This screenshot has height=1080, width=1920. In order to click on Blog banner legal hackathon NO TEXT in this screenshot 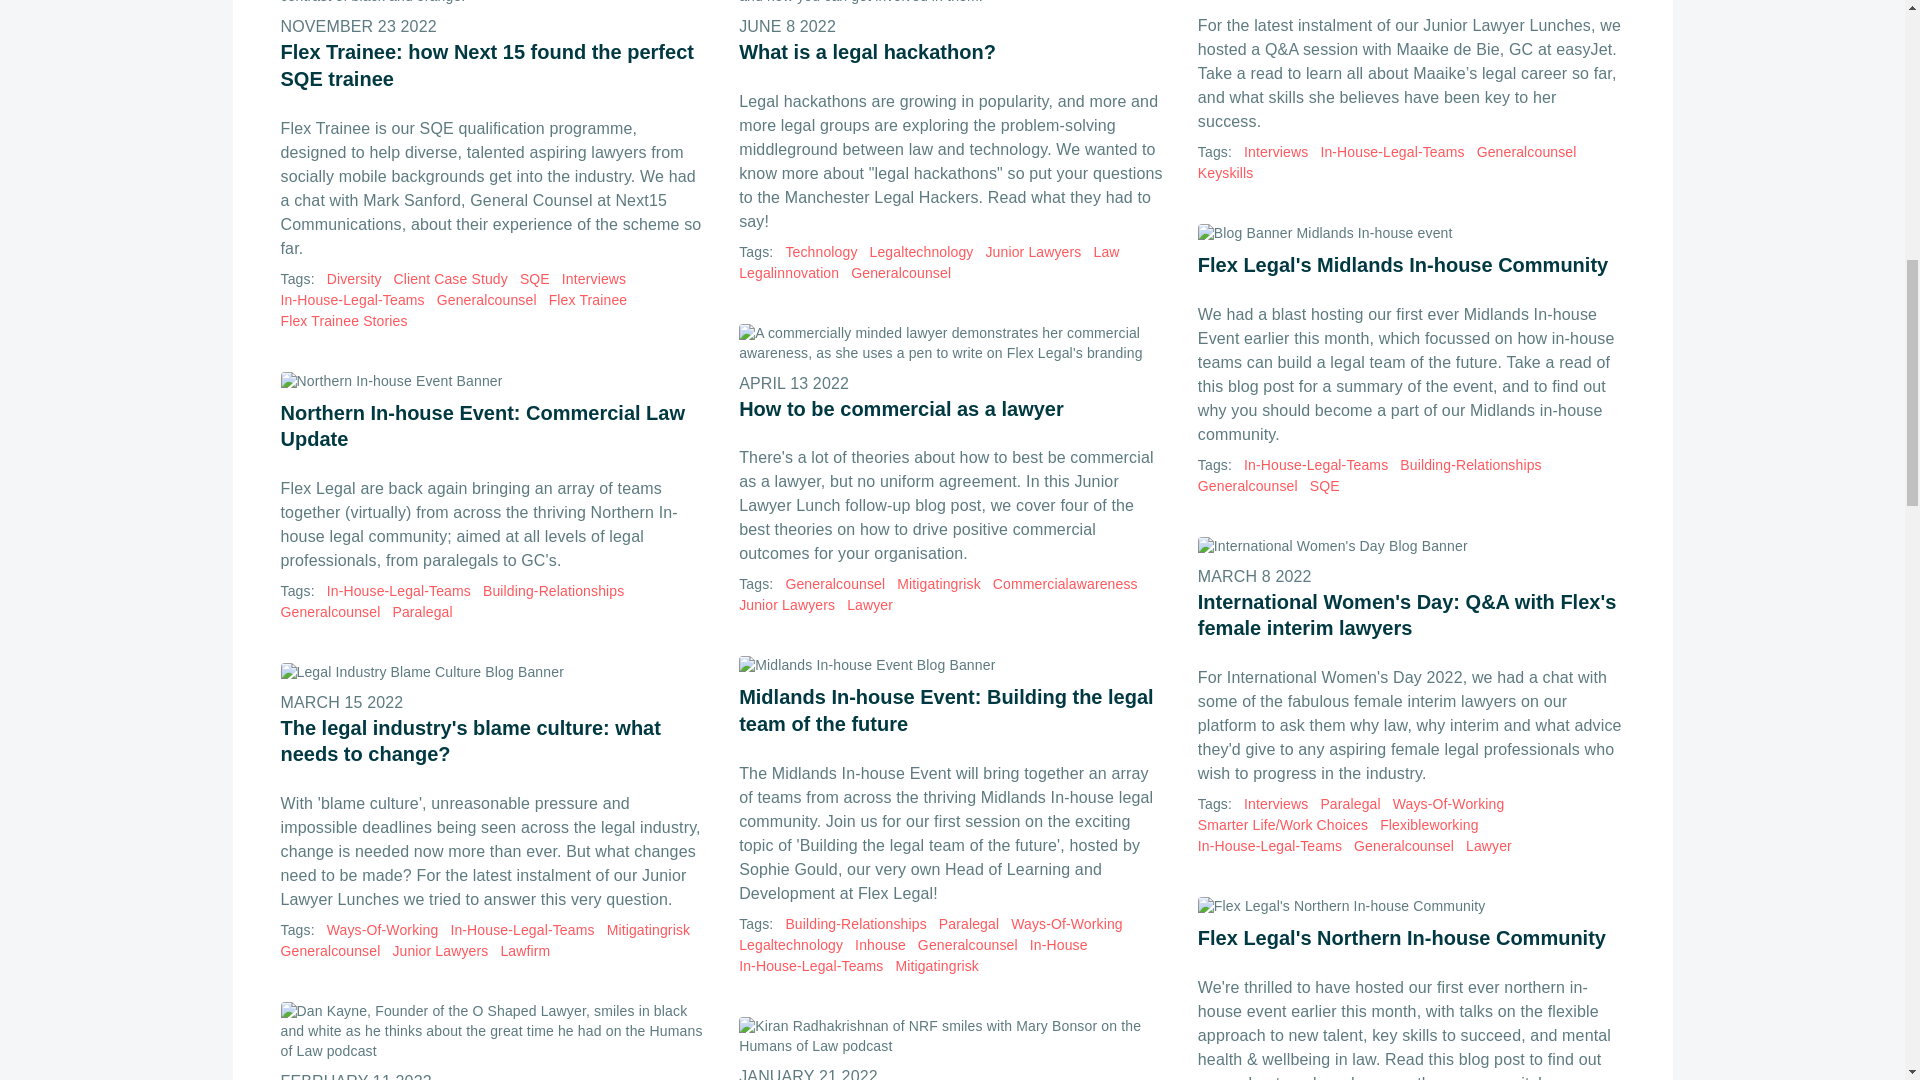, I will do `click(952, 3)`.